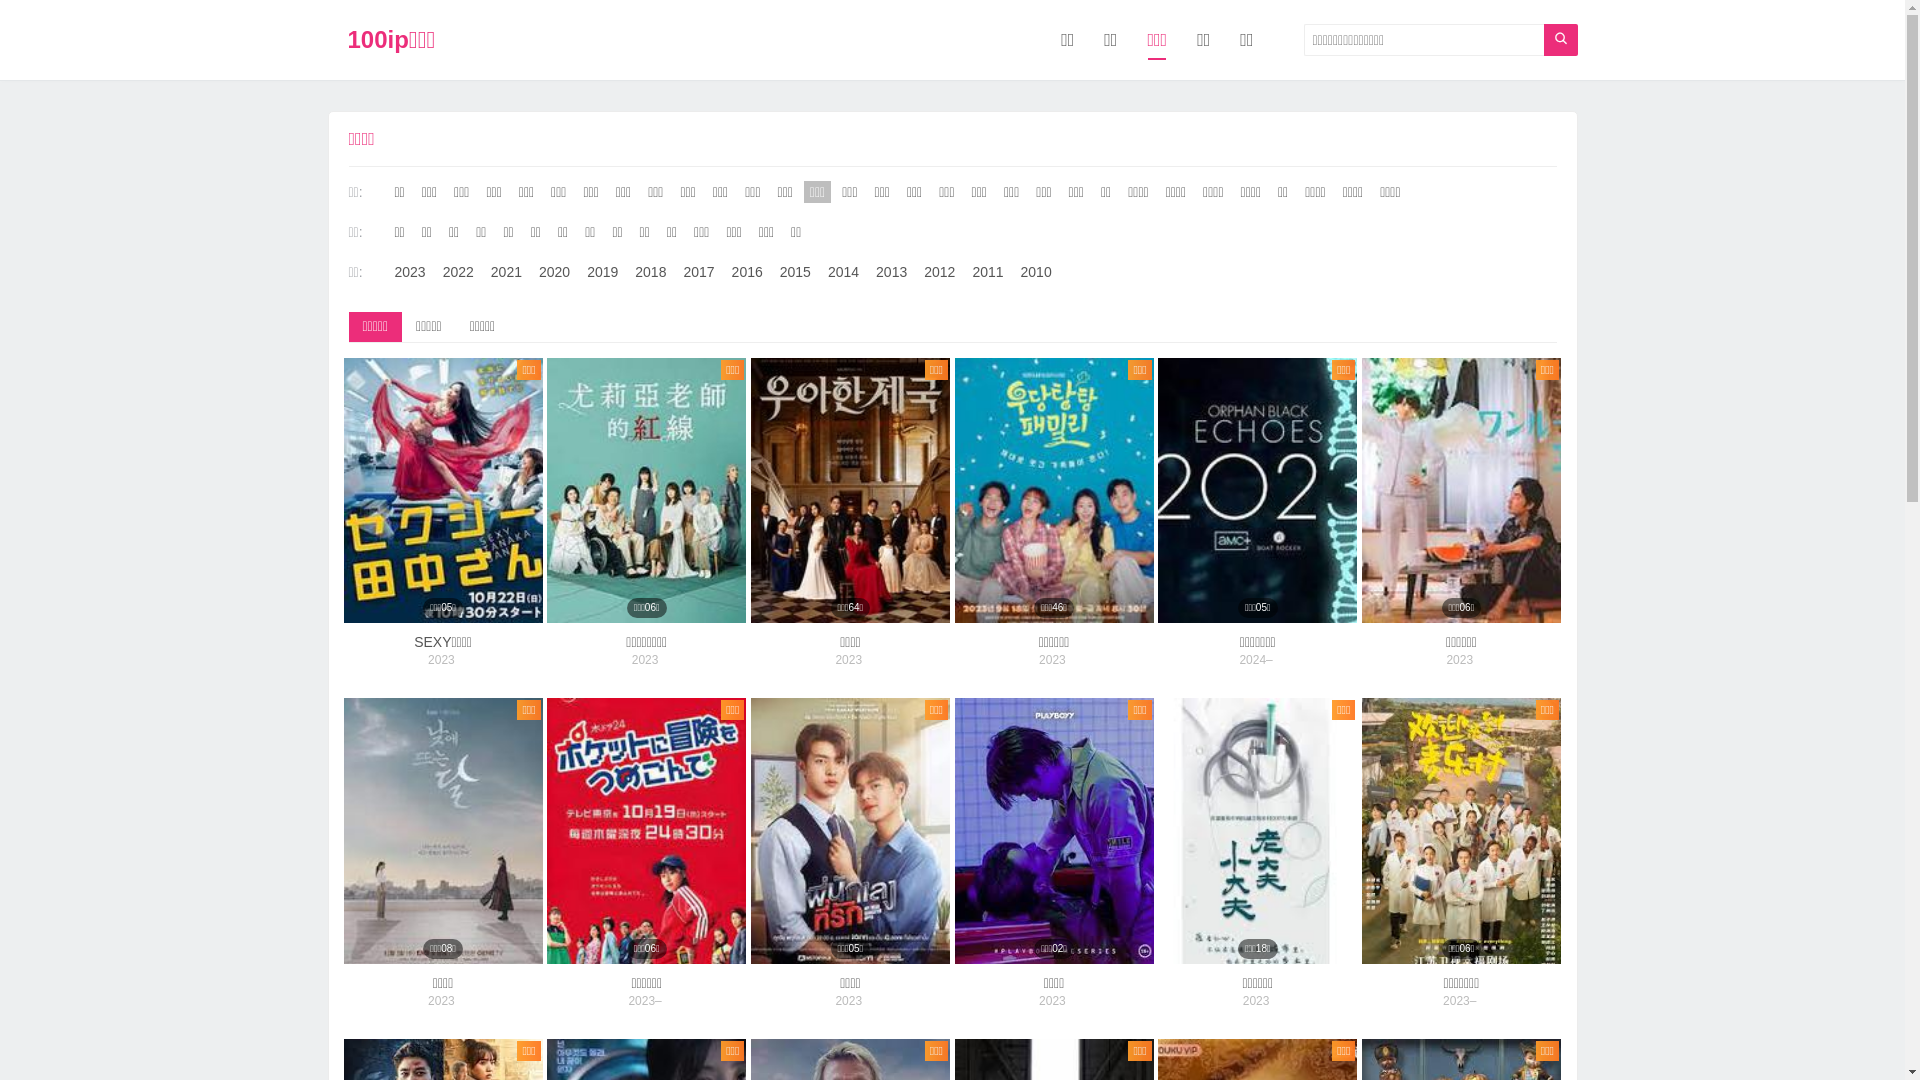 The height and width of the screenshot is (1080, 1920). Describe the element at coordinates (458, 272) in the screenshot. I see `2022` at that location.